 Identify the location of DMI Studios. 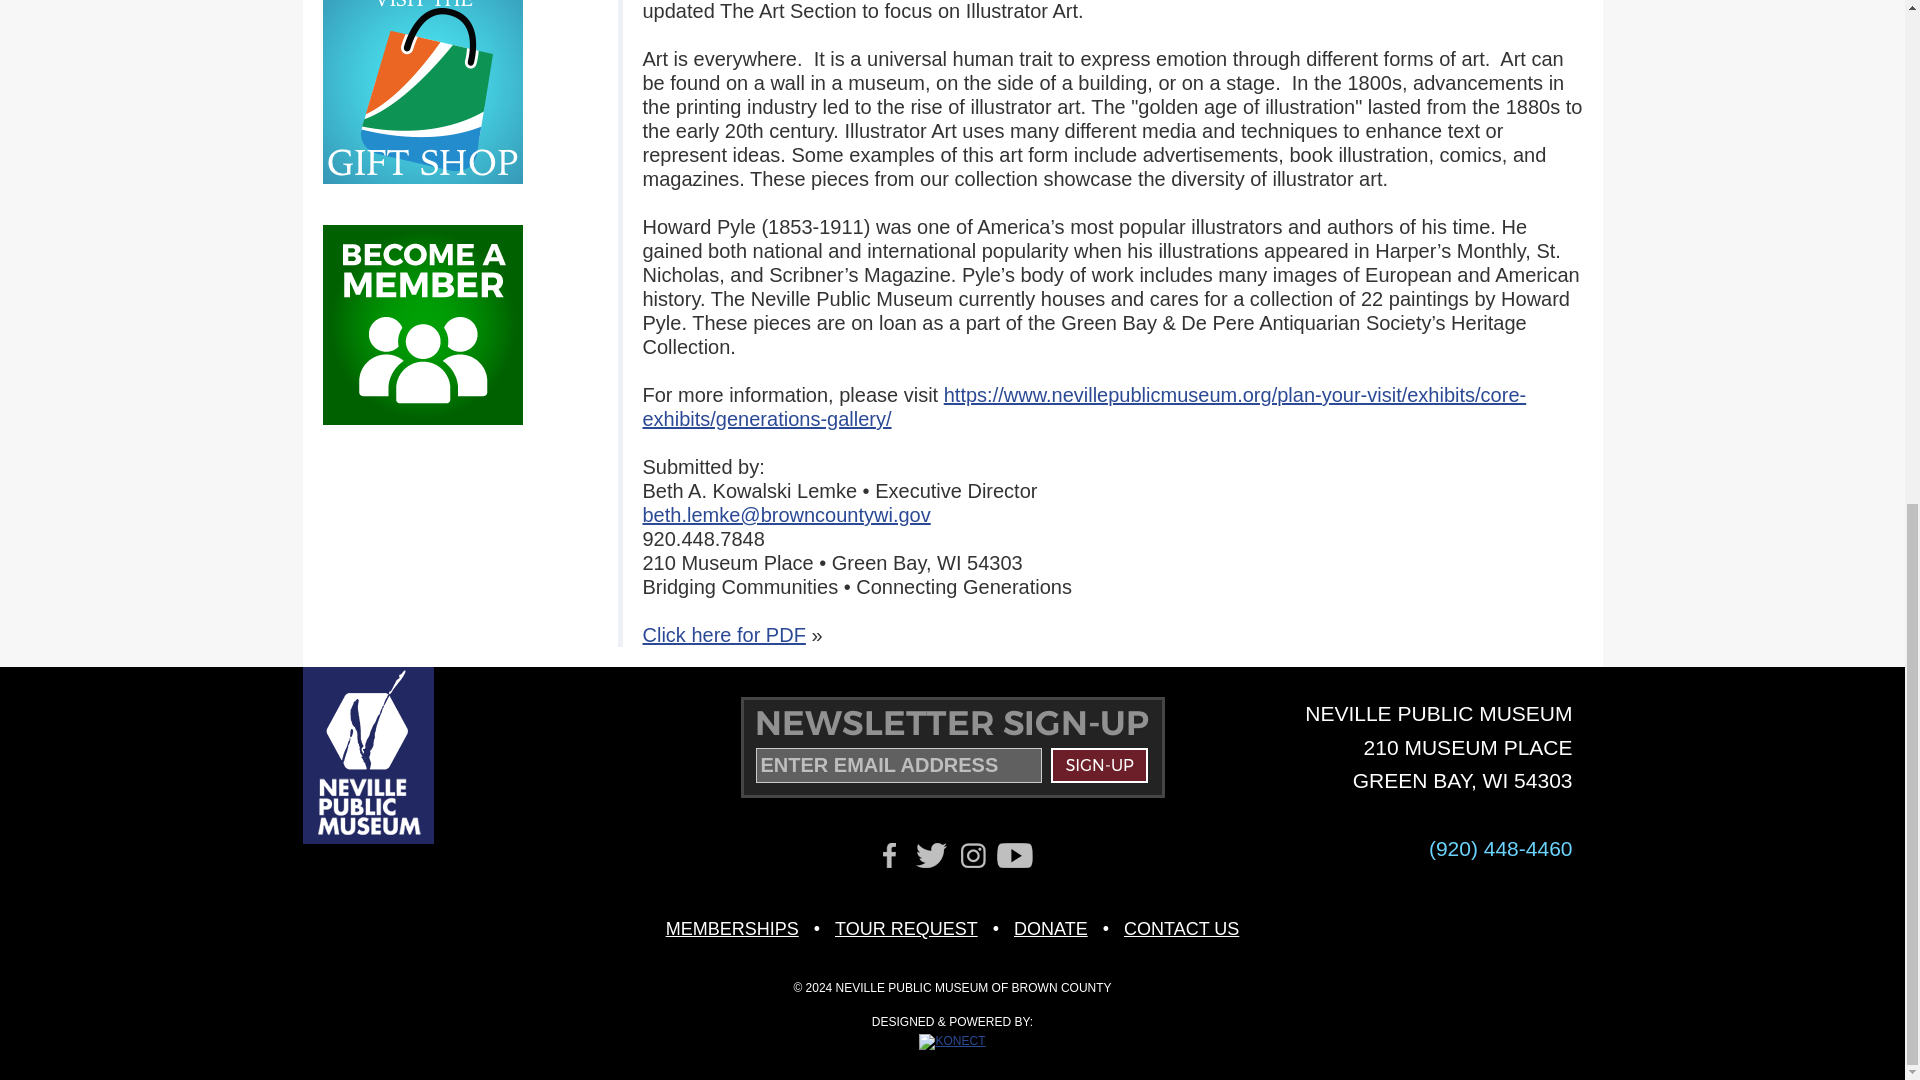
(952, 1040).